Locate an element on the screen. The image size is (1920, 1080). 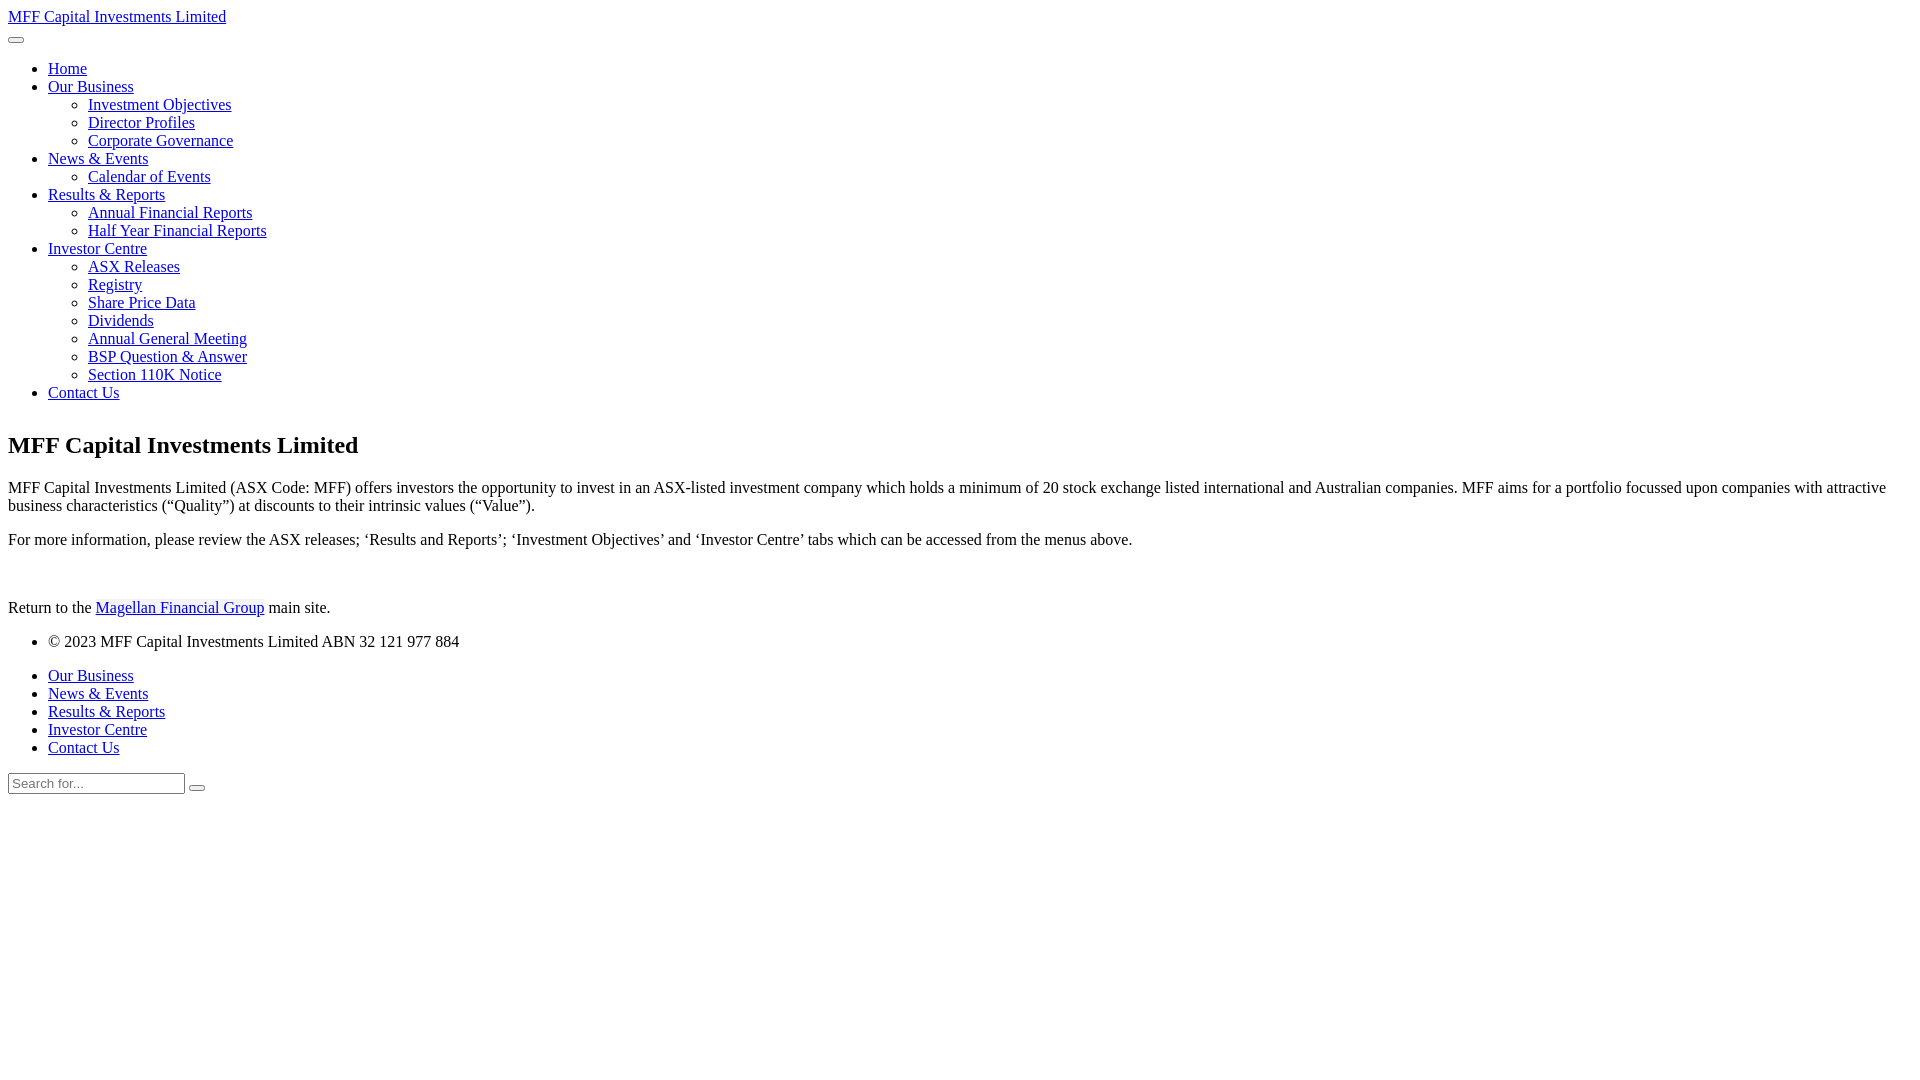
Half Year Financial Reports is located at coordinates (178, 230).